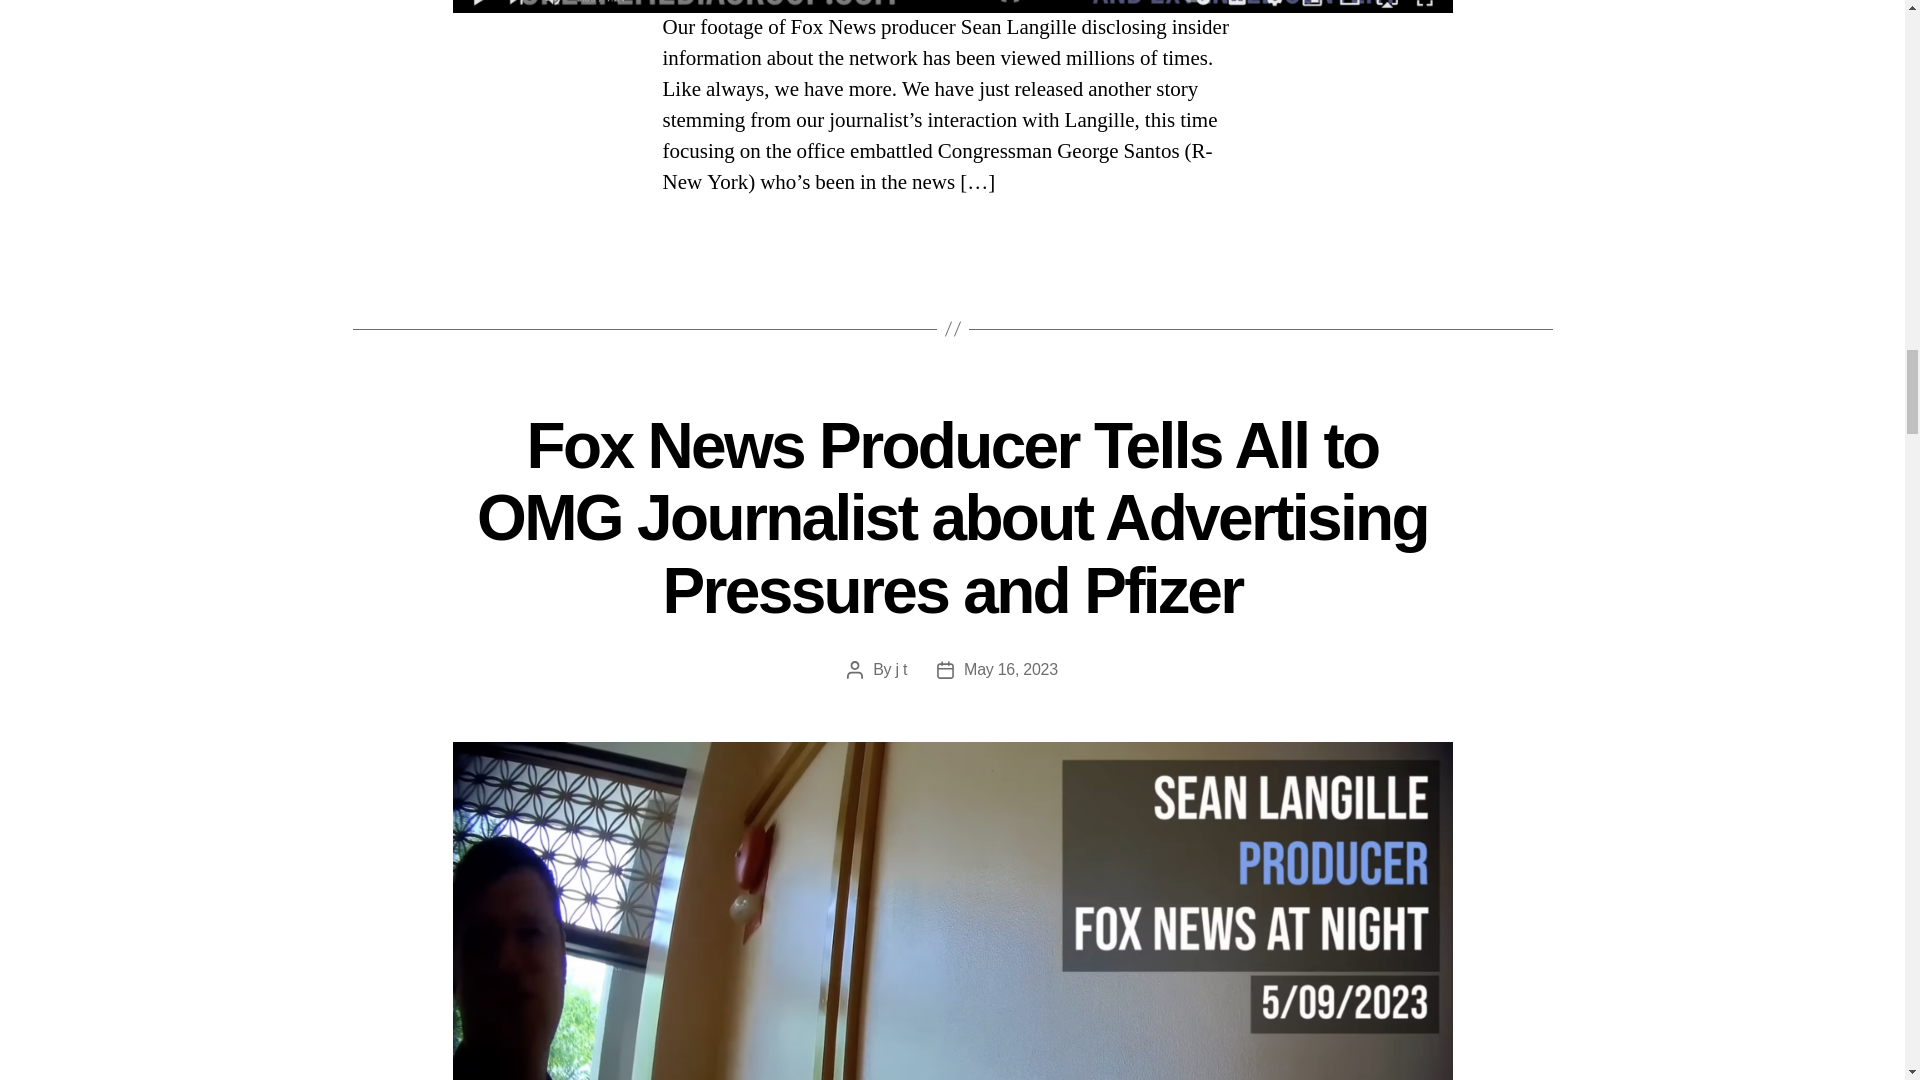  Describe the element at coordinates (1010, 669) in the screenshot. I see `May 16, 2023` at that location.